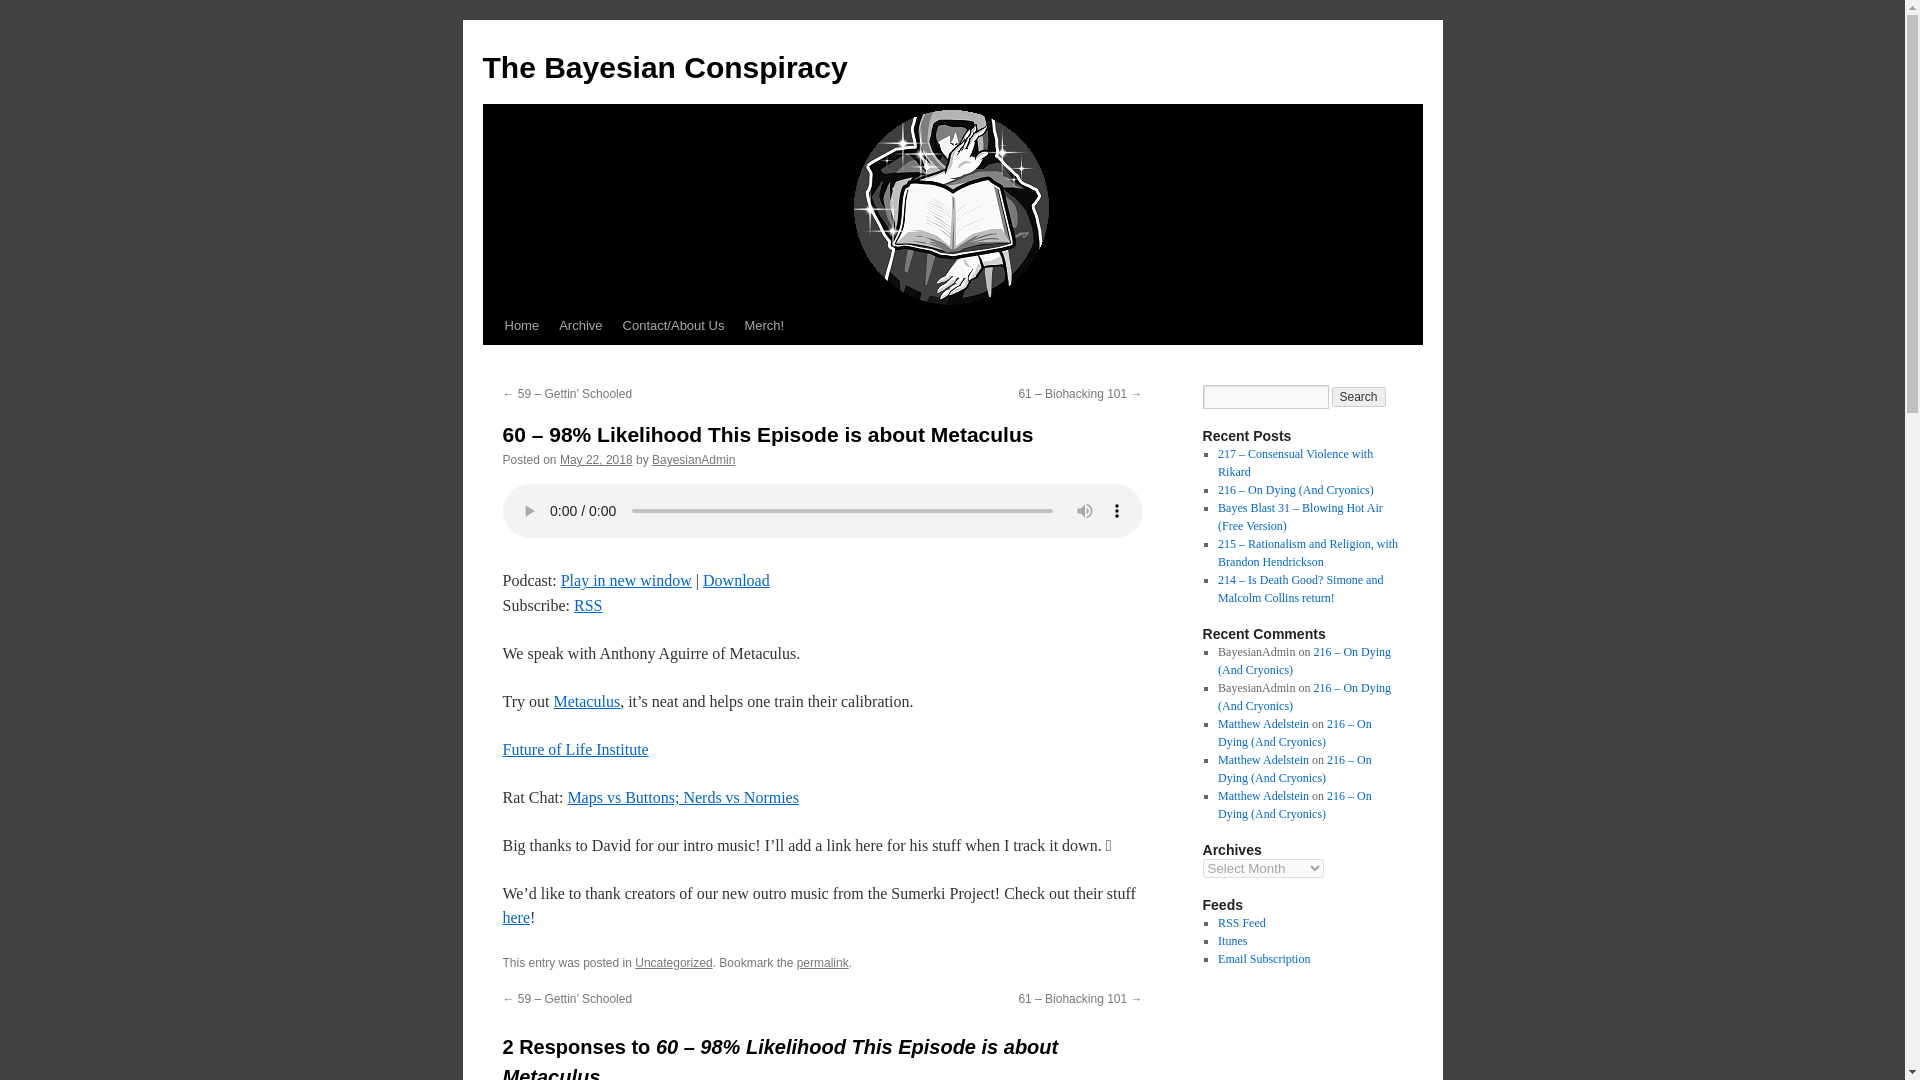  I want to click on May 22, 2018, so click(596, 459).